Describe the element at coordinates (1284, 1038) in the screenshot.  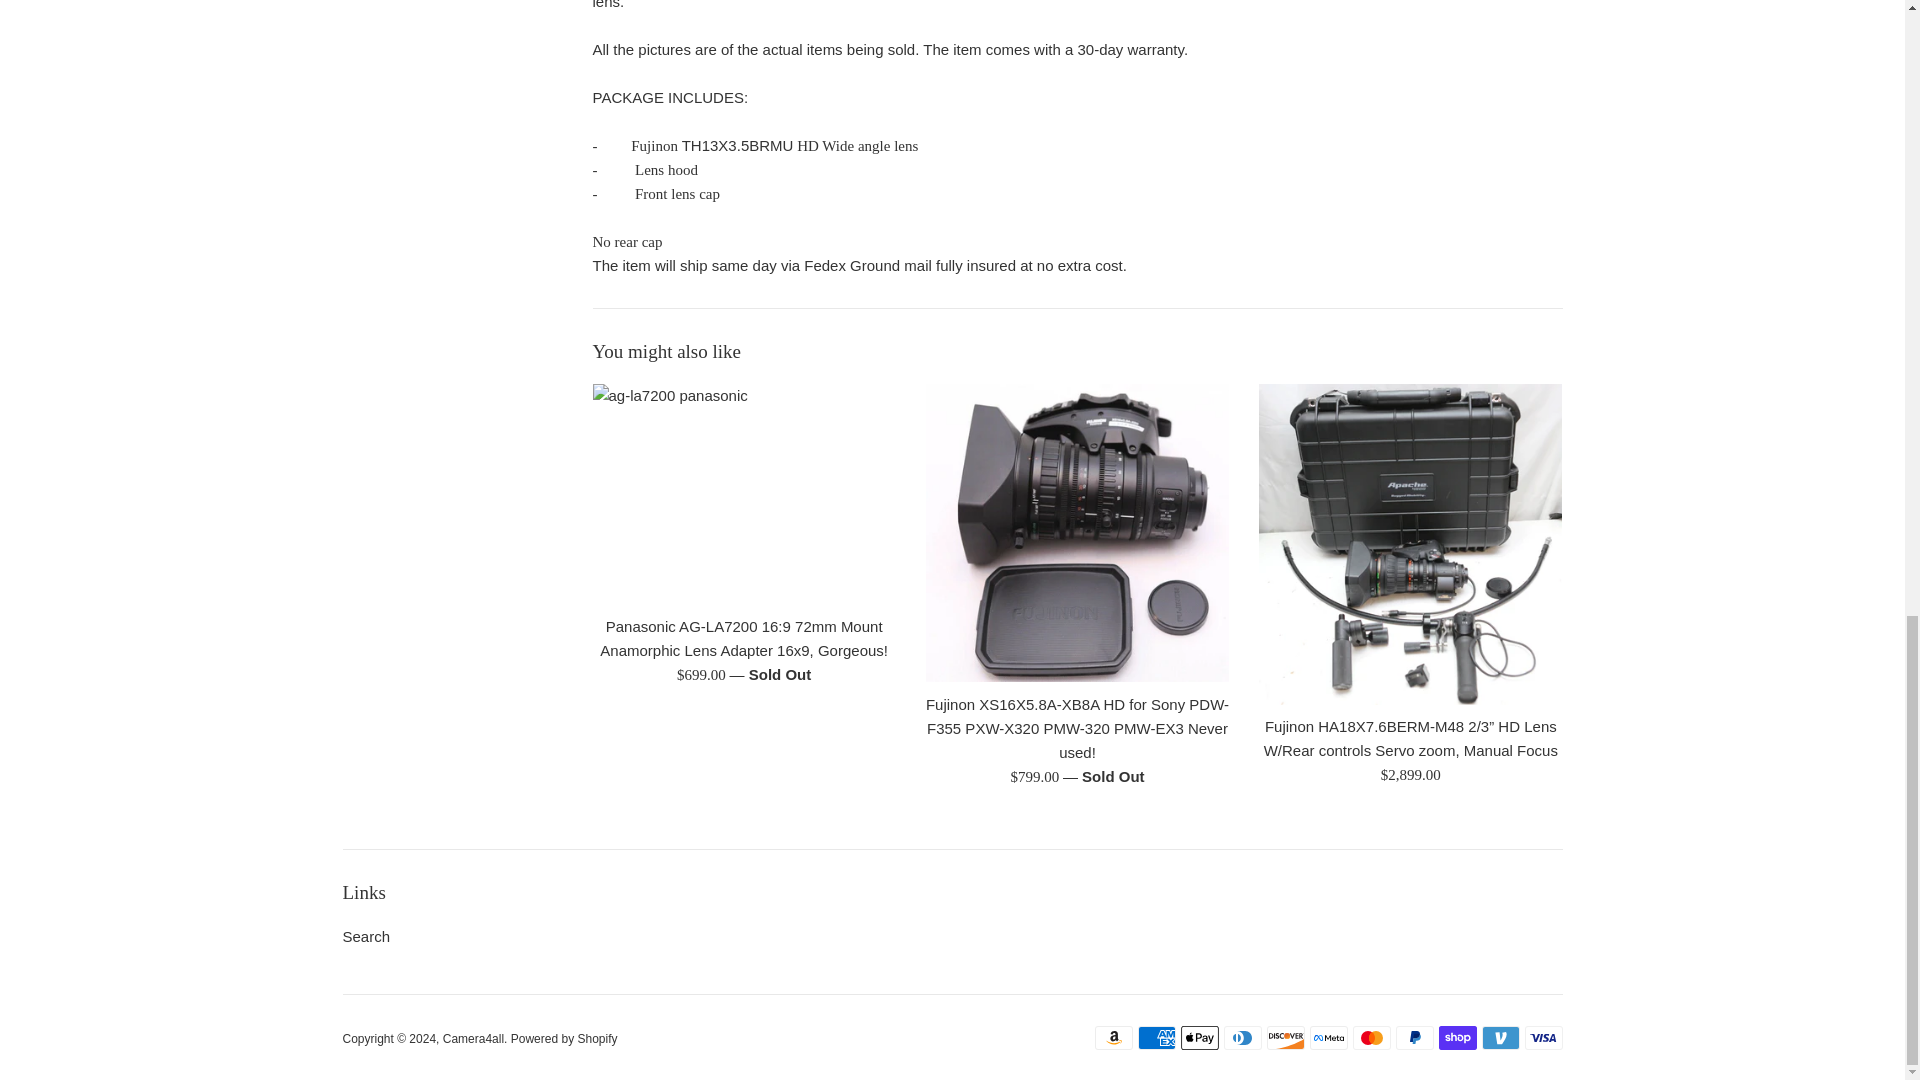
I see `Discover` at that location.